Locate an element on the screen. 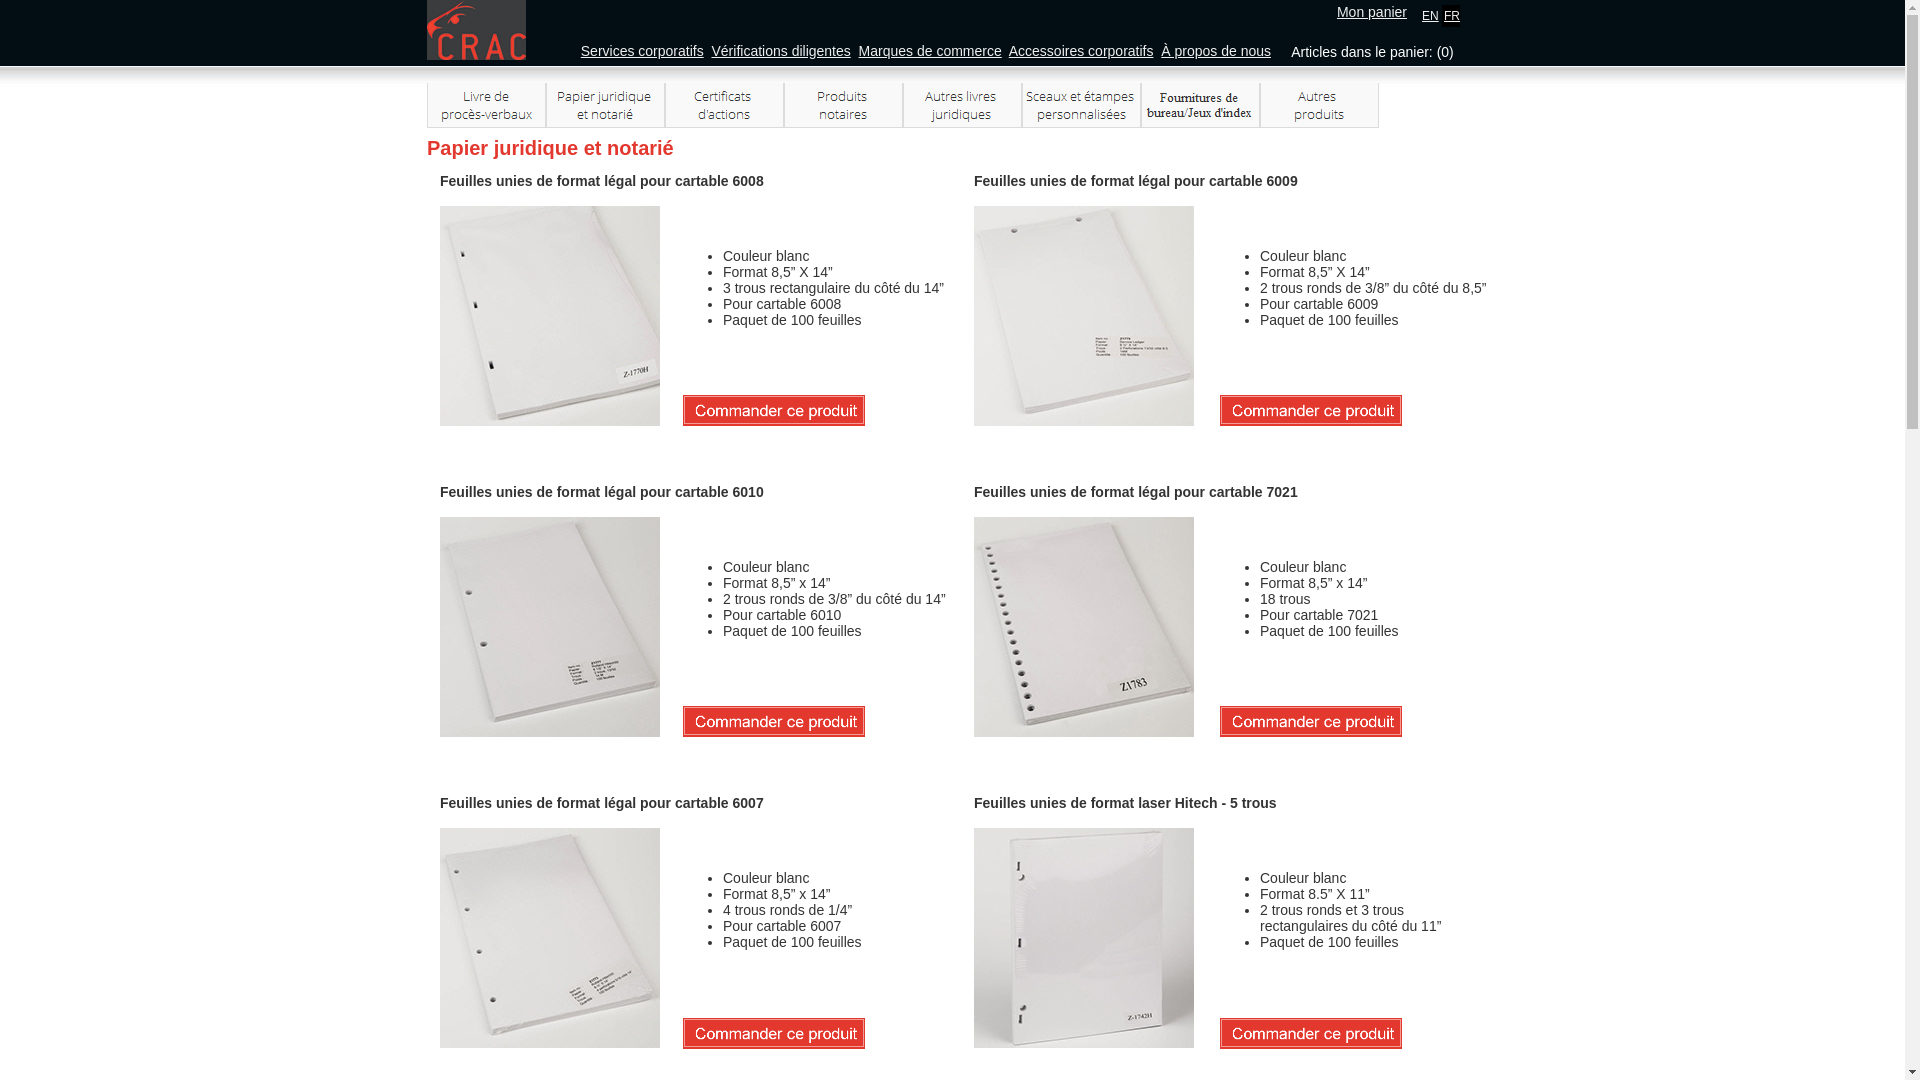 Image resolution: width=1920 pixels, height=1080 pixels. Services corporatifs is located at coordinates (642, 51).